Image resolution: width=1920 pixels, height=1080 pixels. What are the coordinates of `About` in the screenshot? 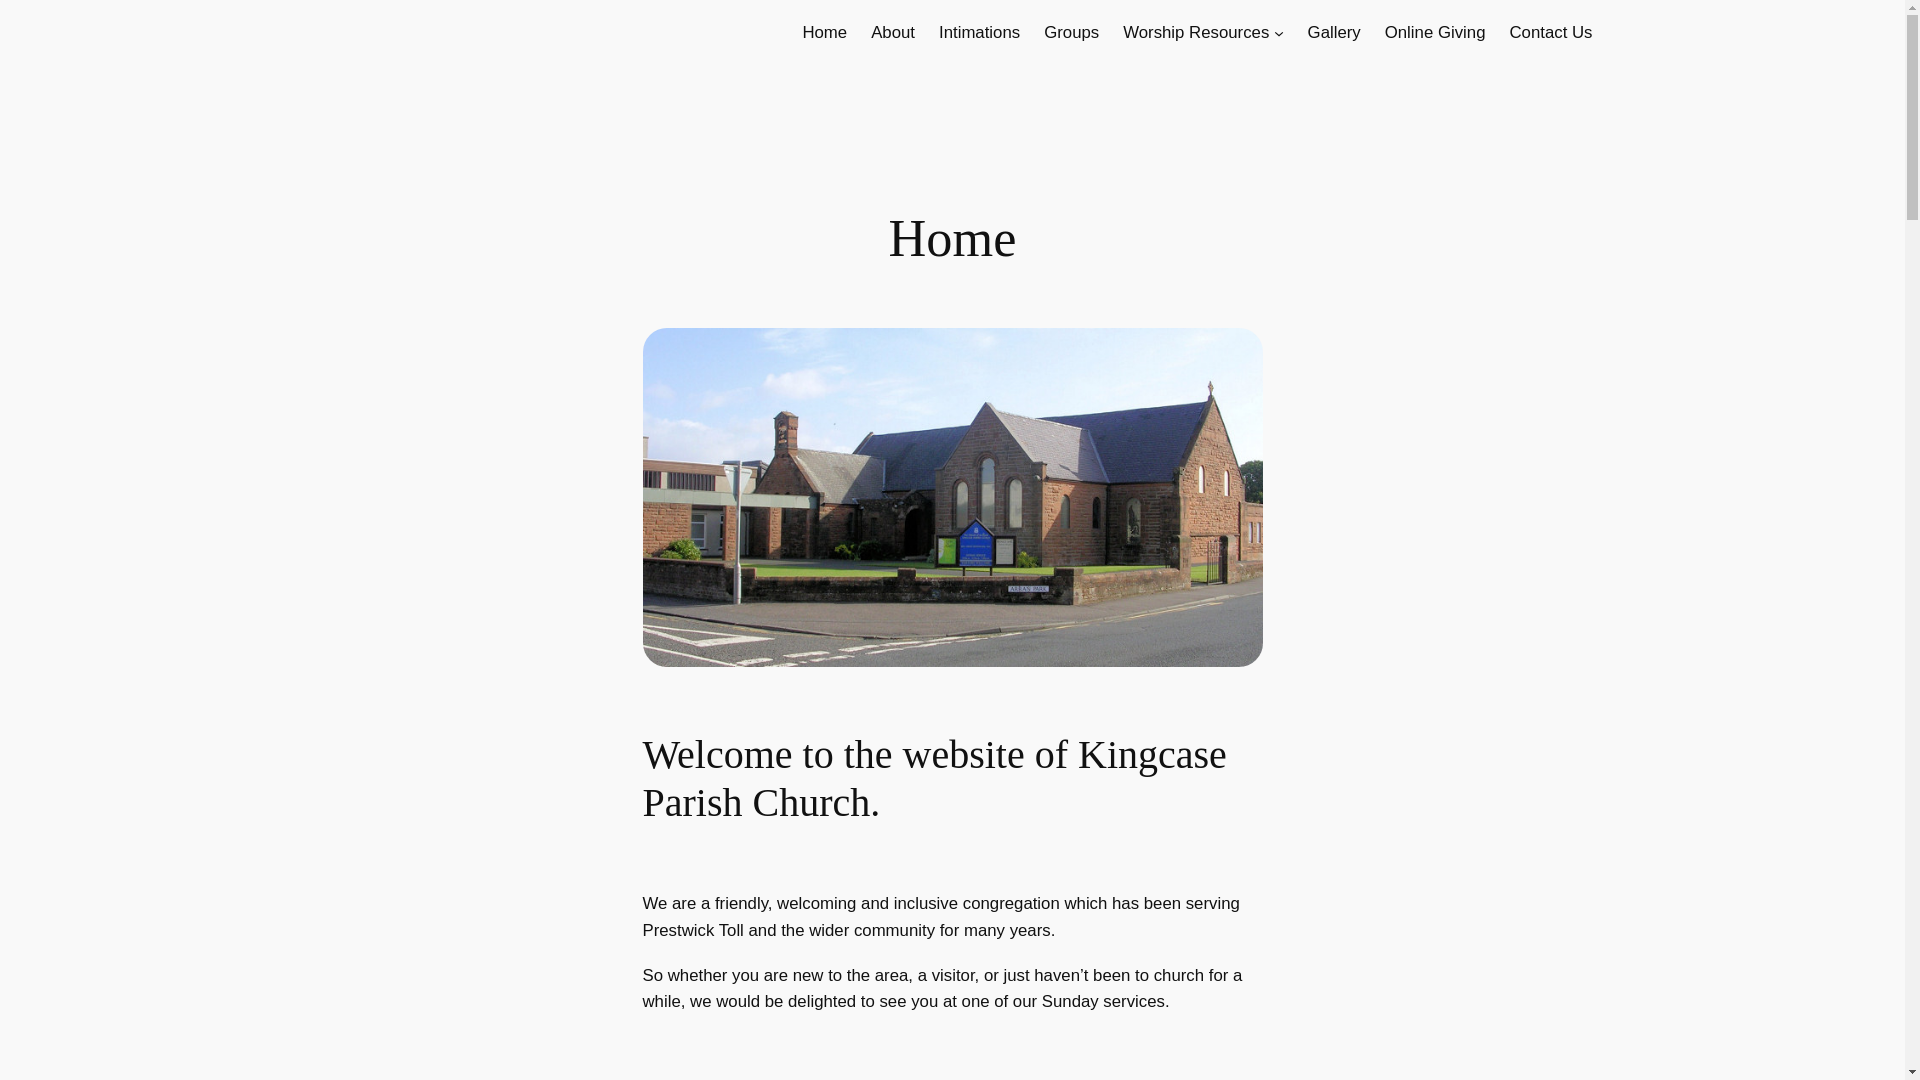 It's located at (893, 33).